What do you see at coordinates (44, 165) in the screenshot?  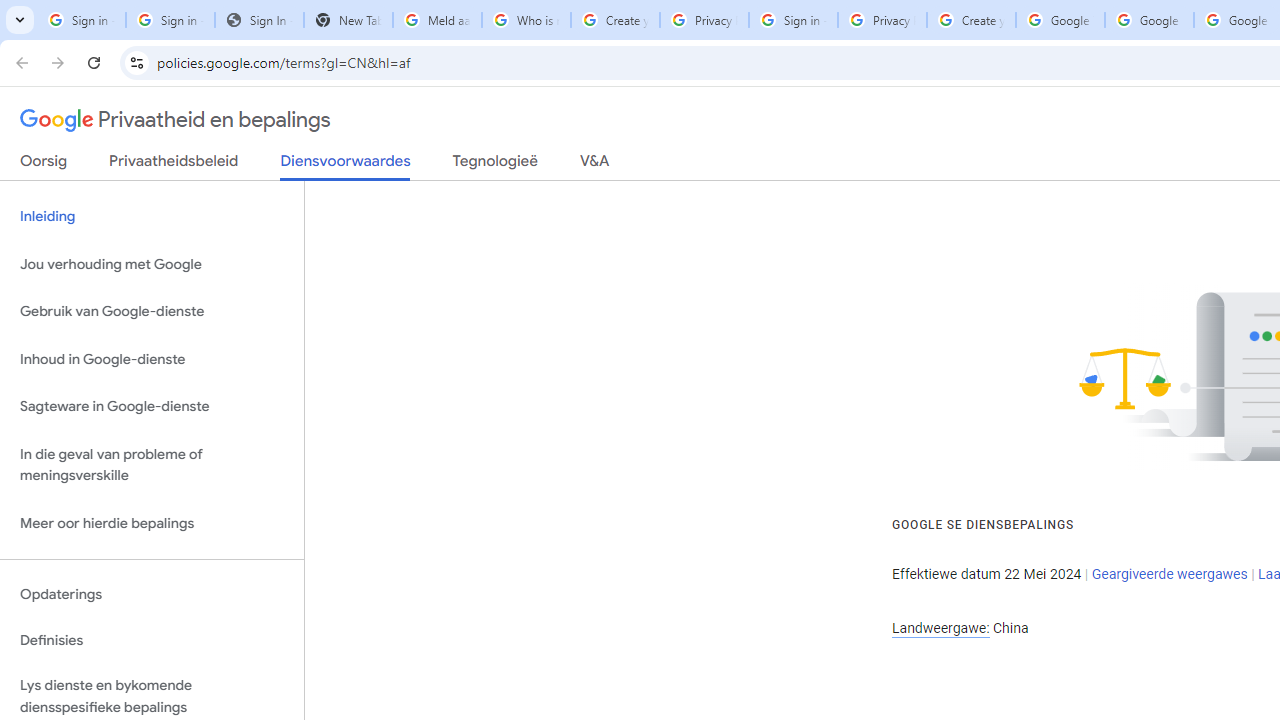 I see `Oorsig` at bounding box center [44, 165].